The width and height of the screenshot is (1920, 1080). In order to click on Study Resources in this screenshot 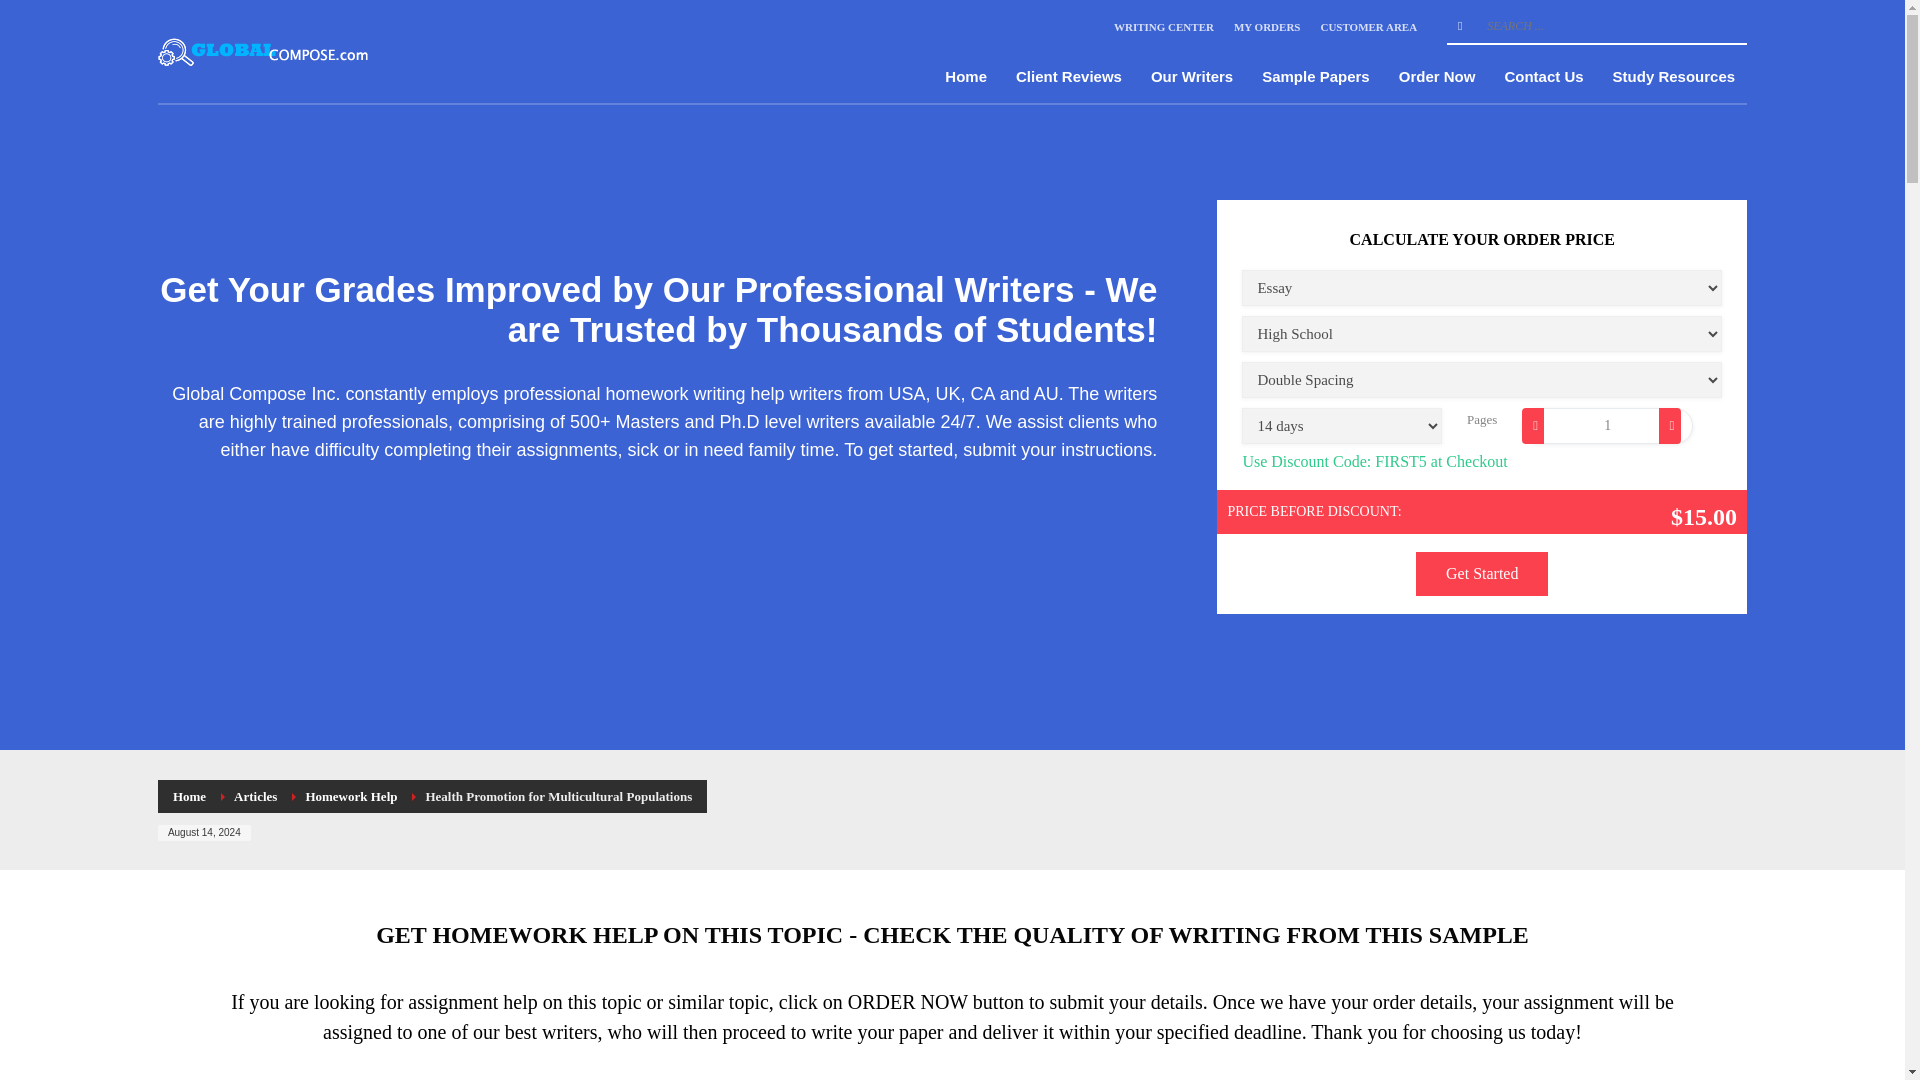, I will do `click(1674, 76)`.